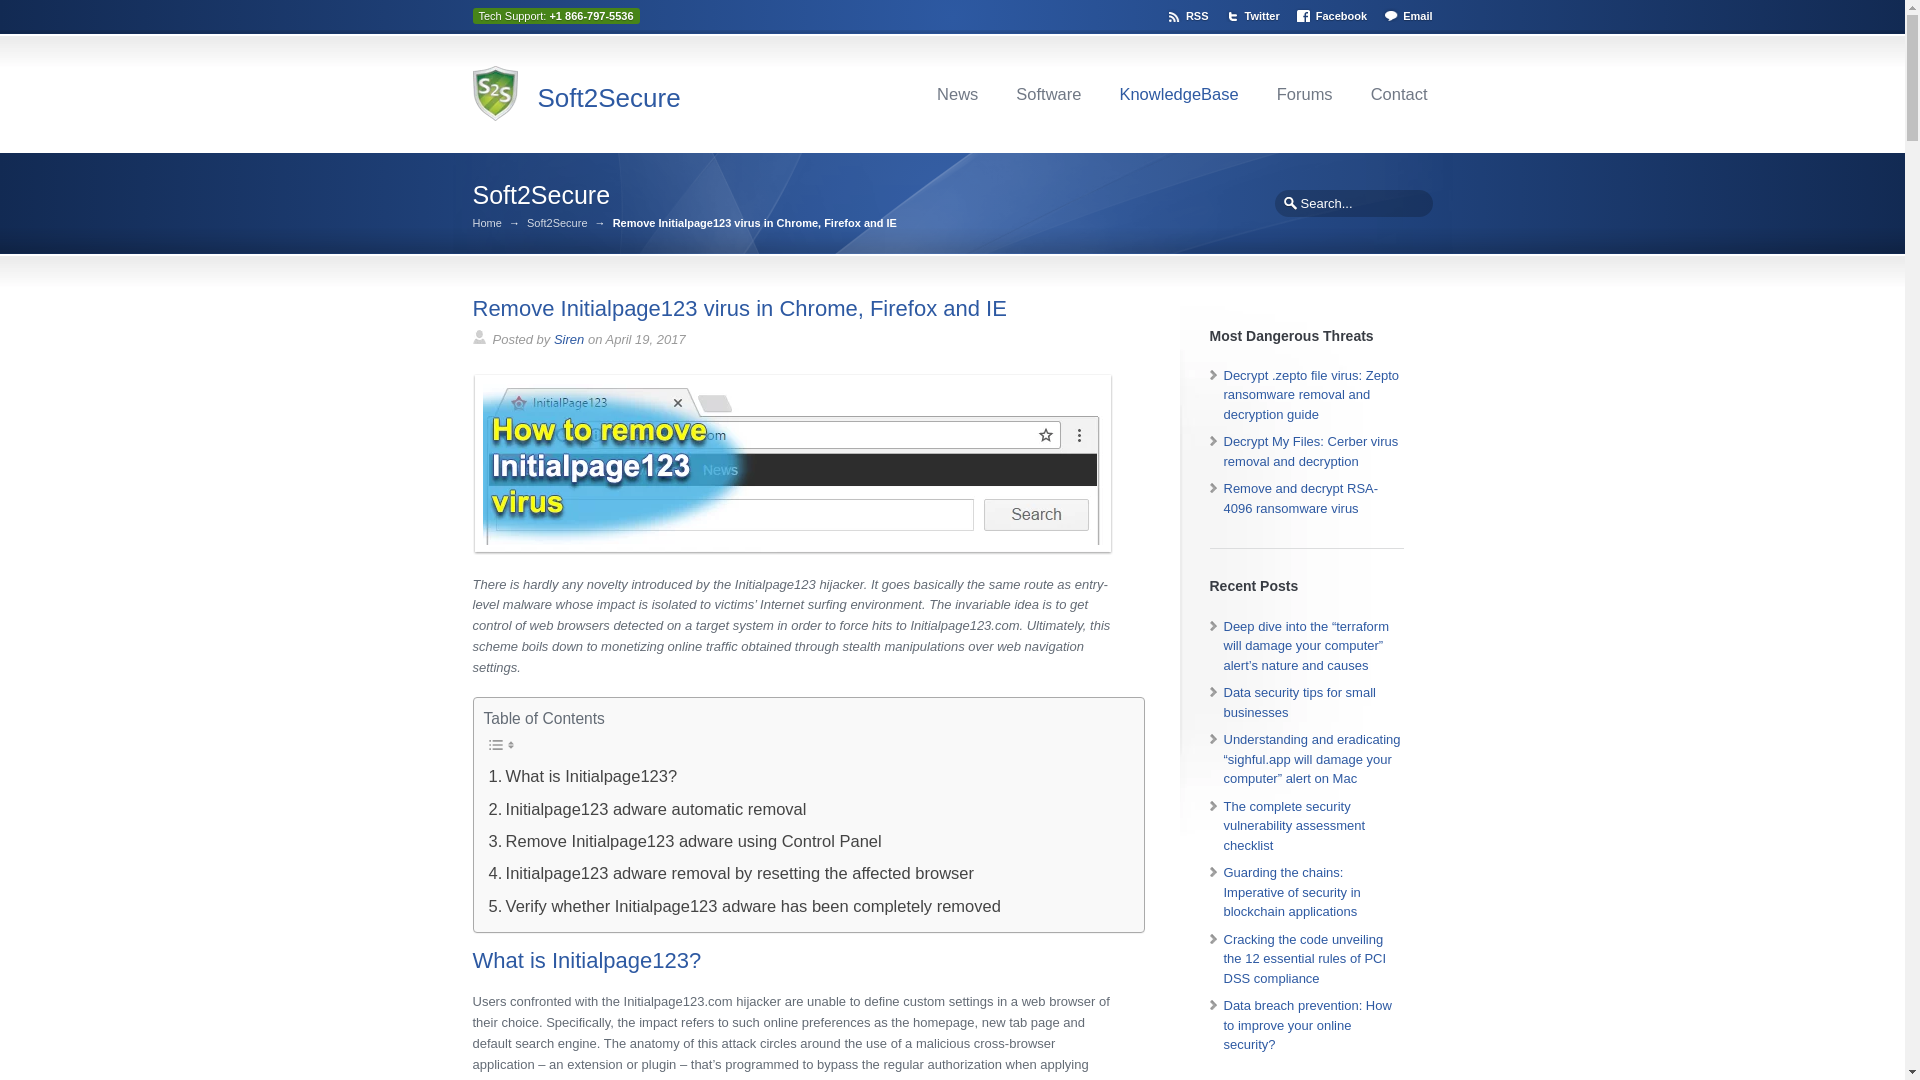  What do you see at coordinates (1256, 13) in the screenshot?
I see `Twitter` at bounding box center [1256, 13].